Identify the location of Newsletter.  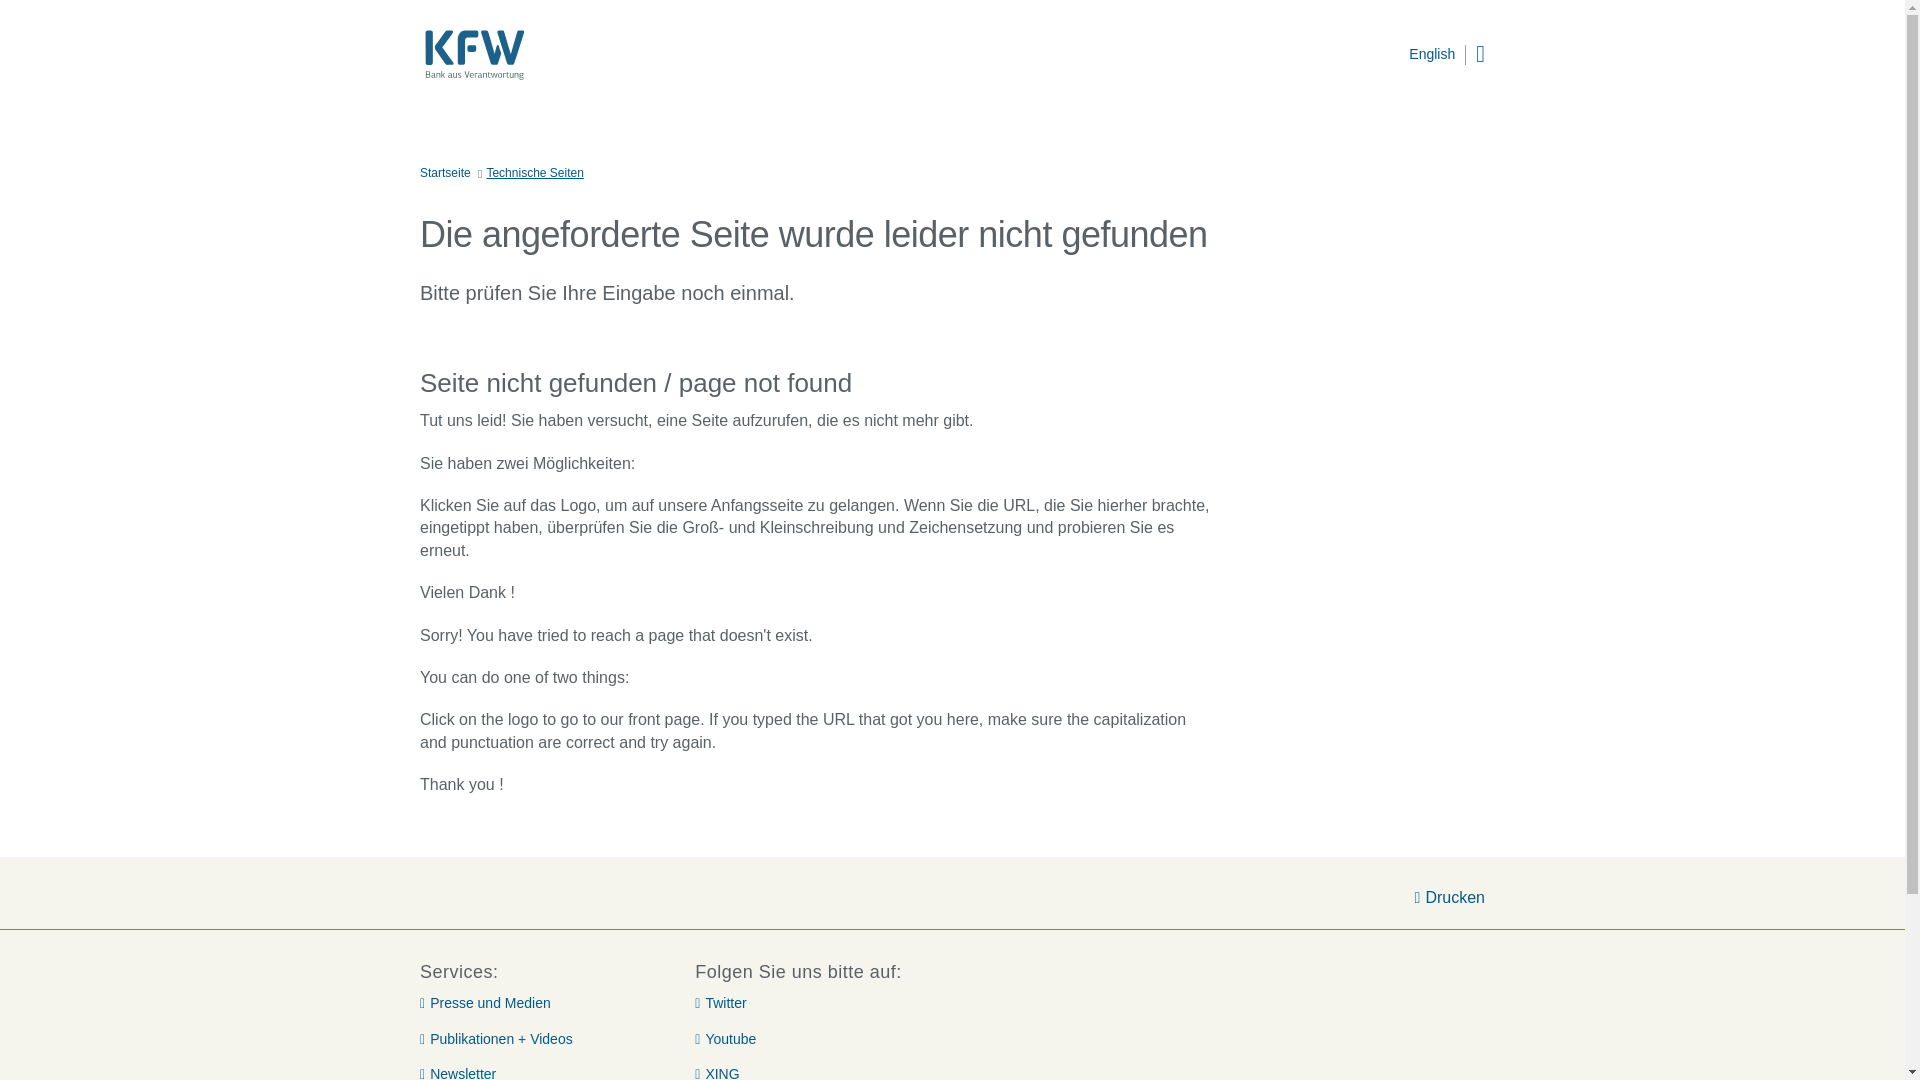
(458, 1072).